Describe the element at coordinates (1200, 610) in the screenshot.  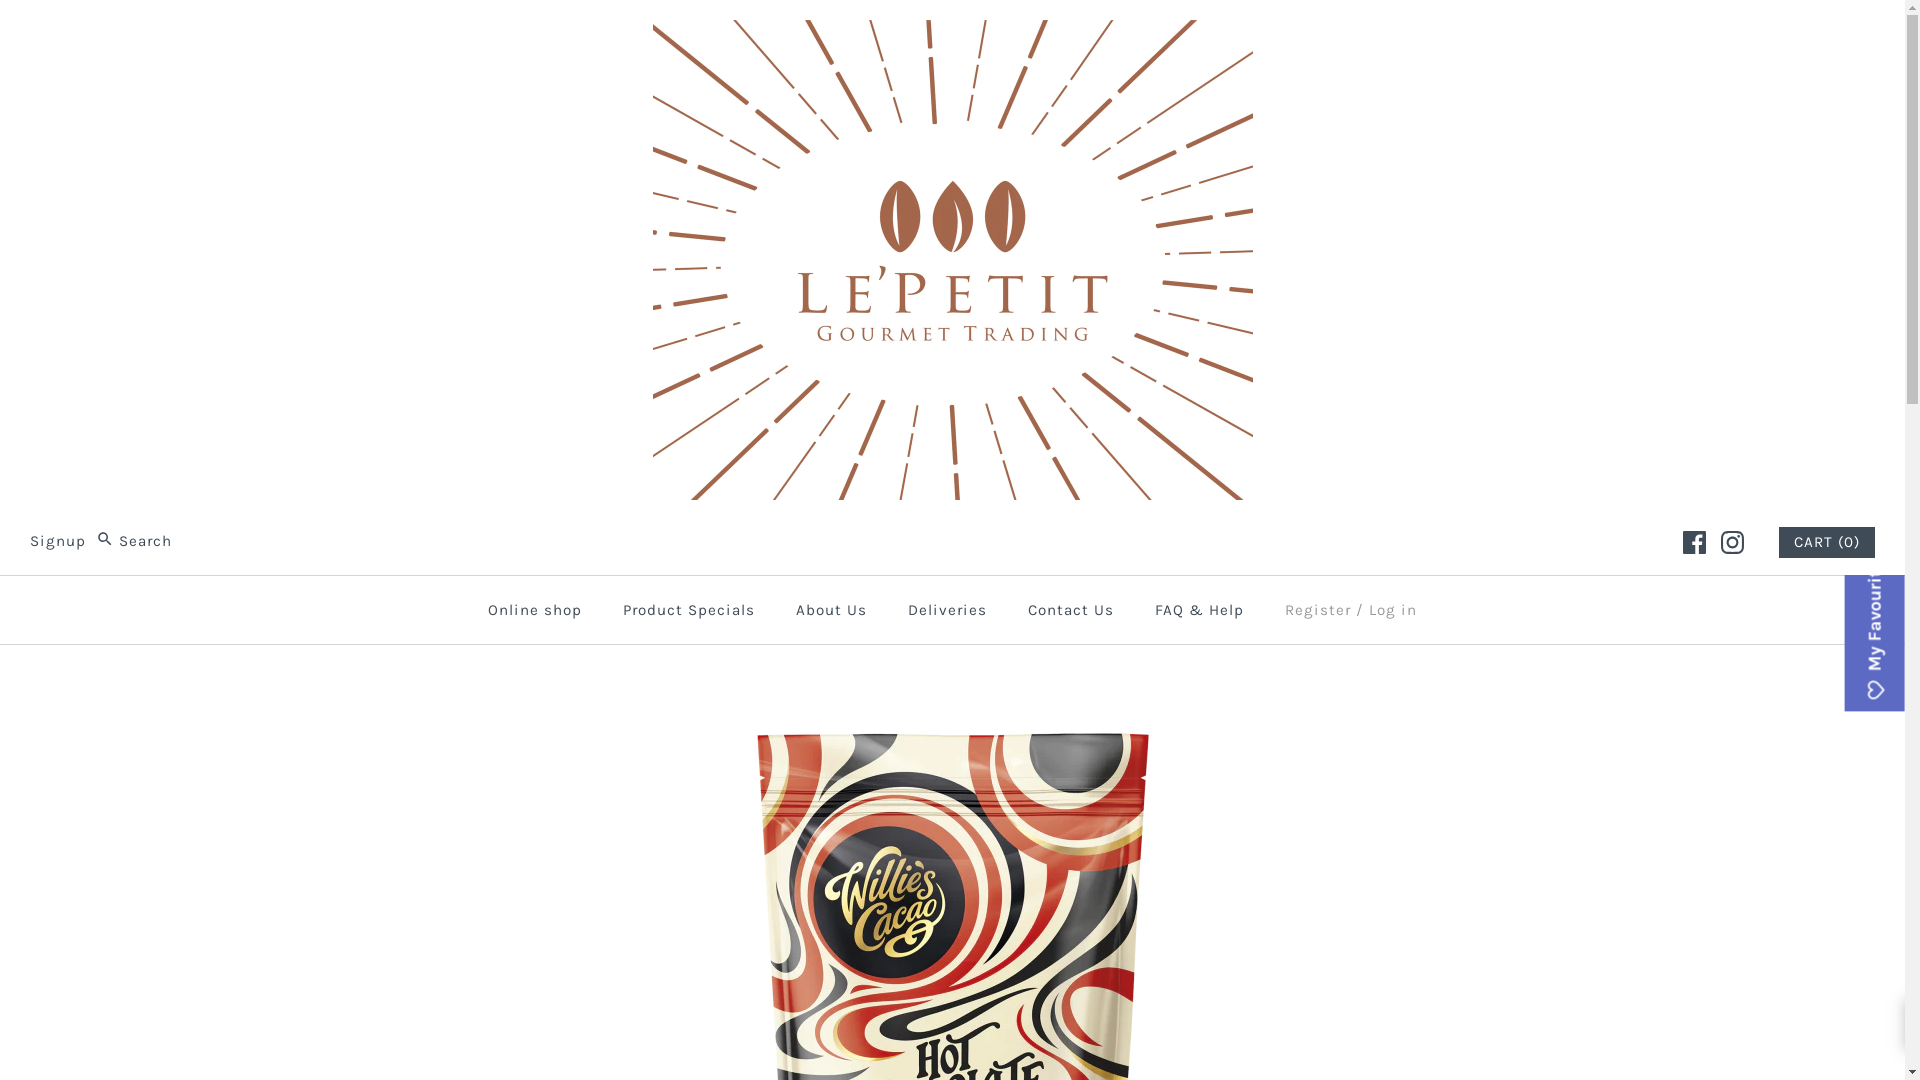
I see `FAQ & Help` at that location.